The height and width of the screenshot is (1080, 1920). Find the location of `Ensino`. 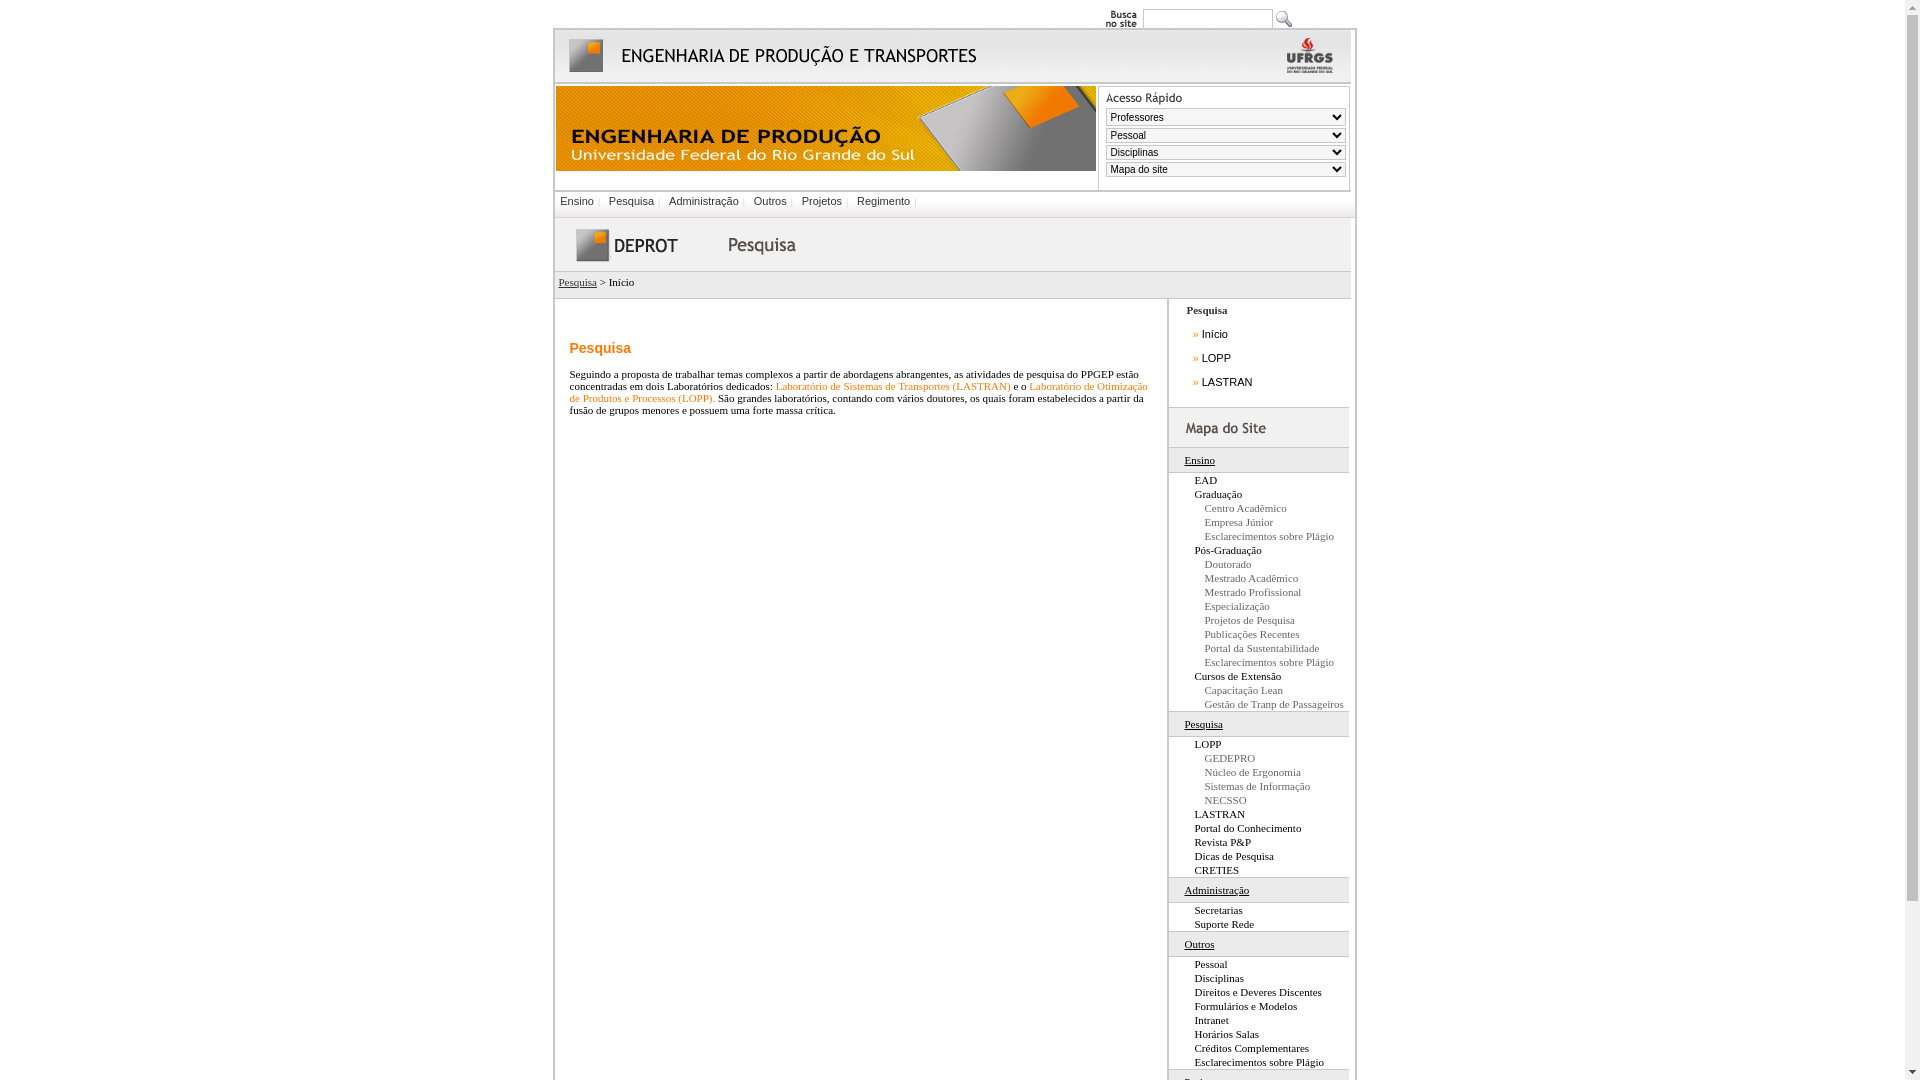

Ensino is located at coordinates (1193, 460).